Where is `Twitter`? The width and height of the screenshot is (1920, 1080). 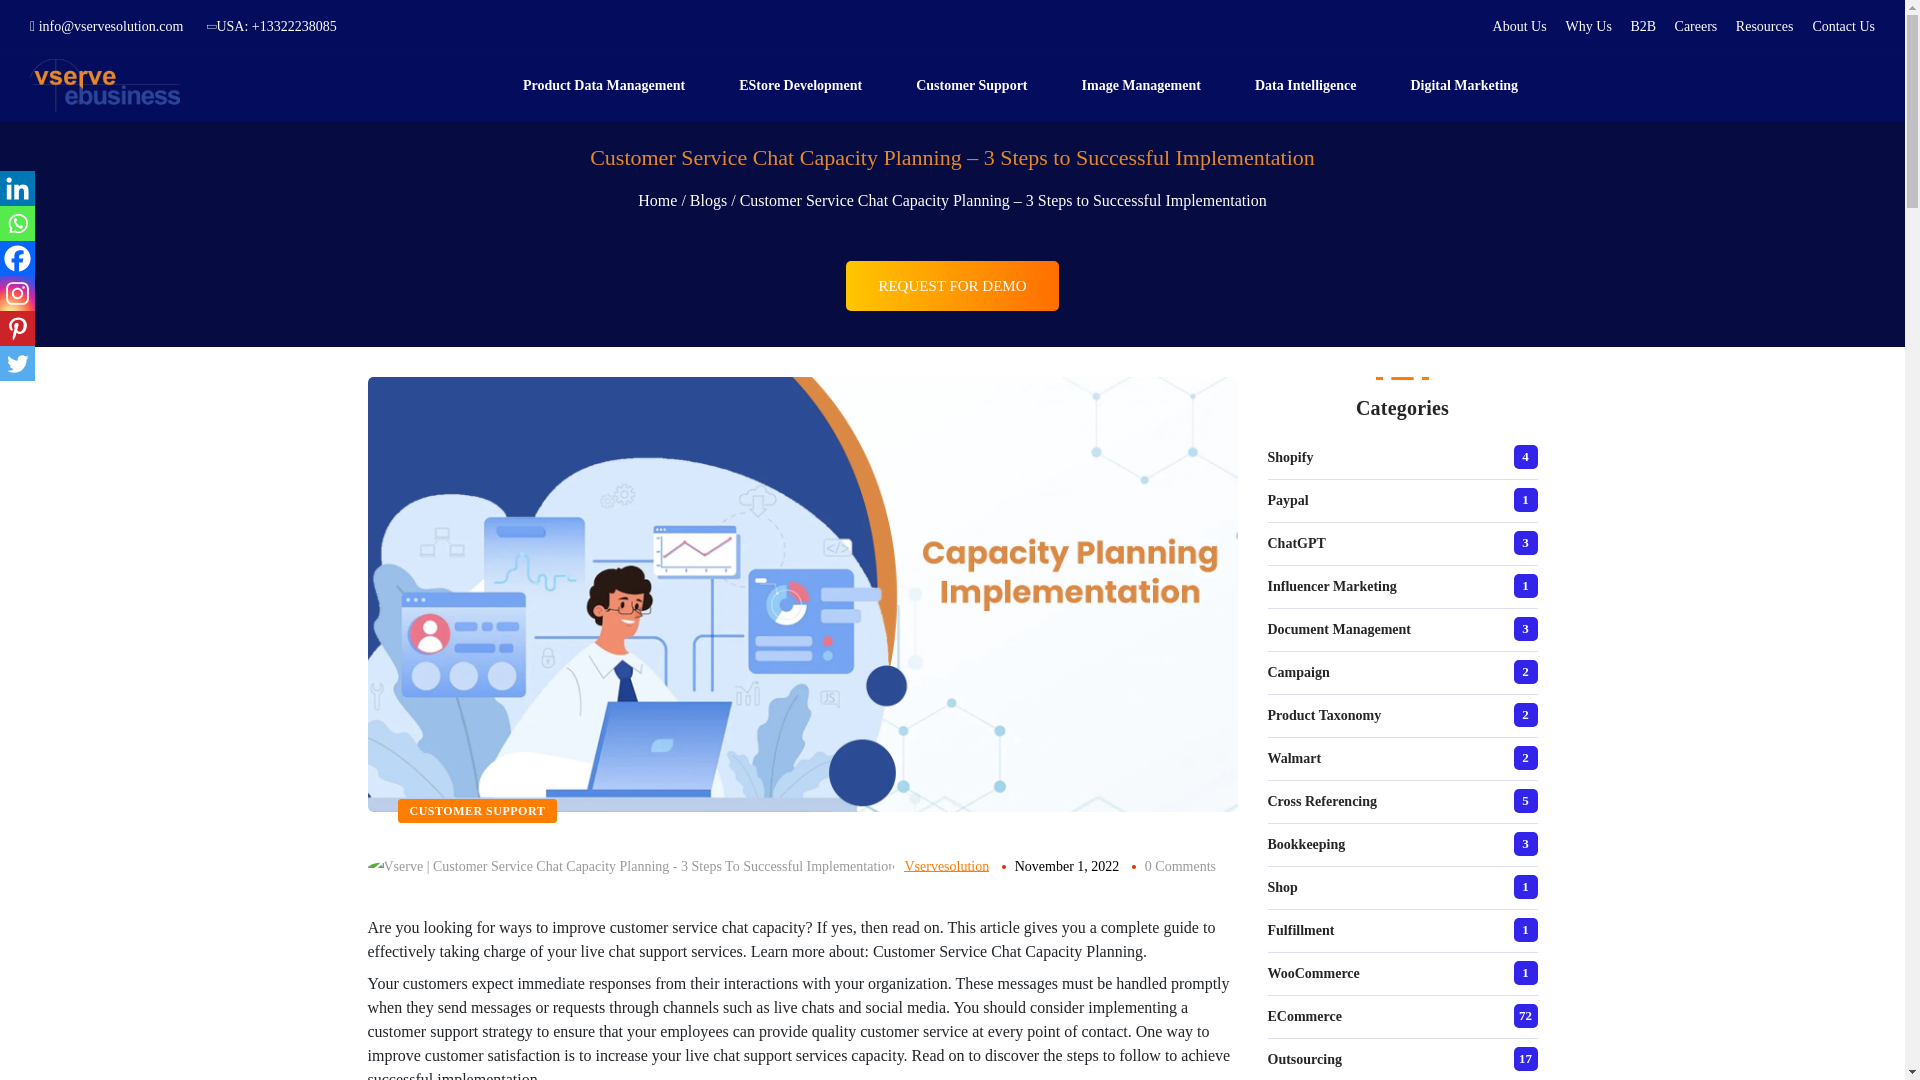 Twitter is located at coordinates (17, 363).